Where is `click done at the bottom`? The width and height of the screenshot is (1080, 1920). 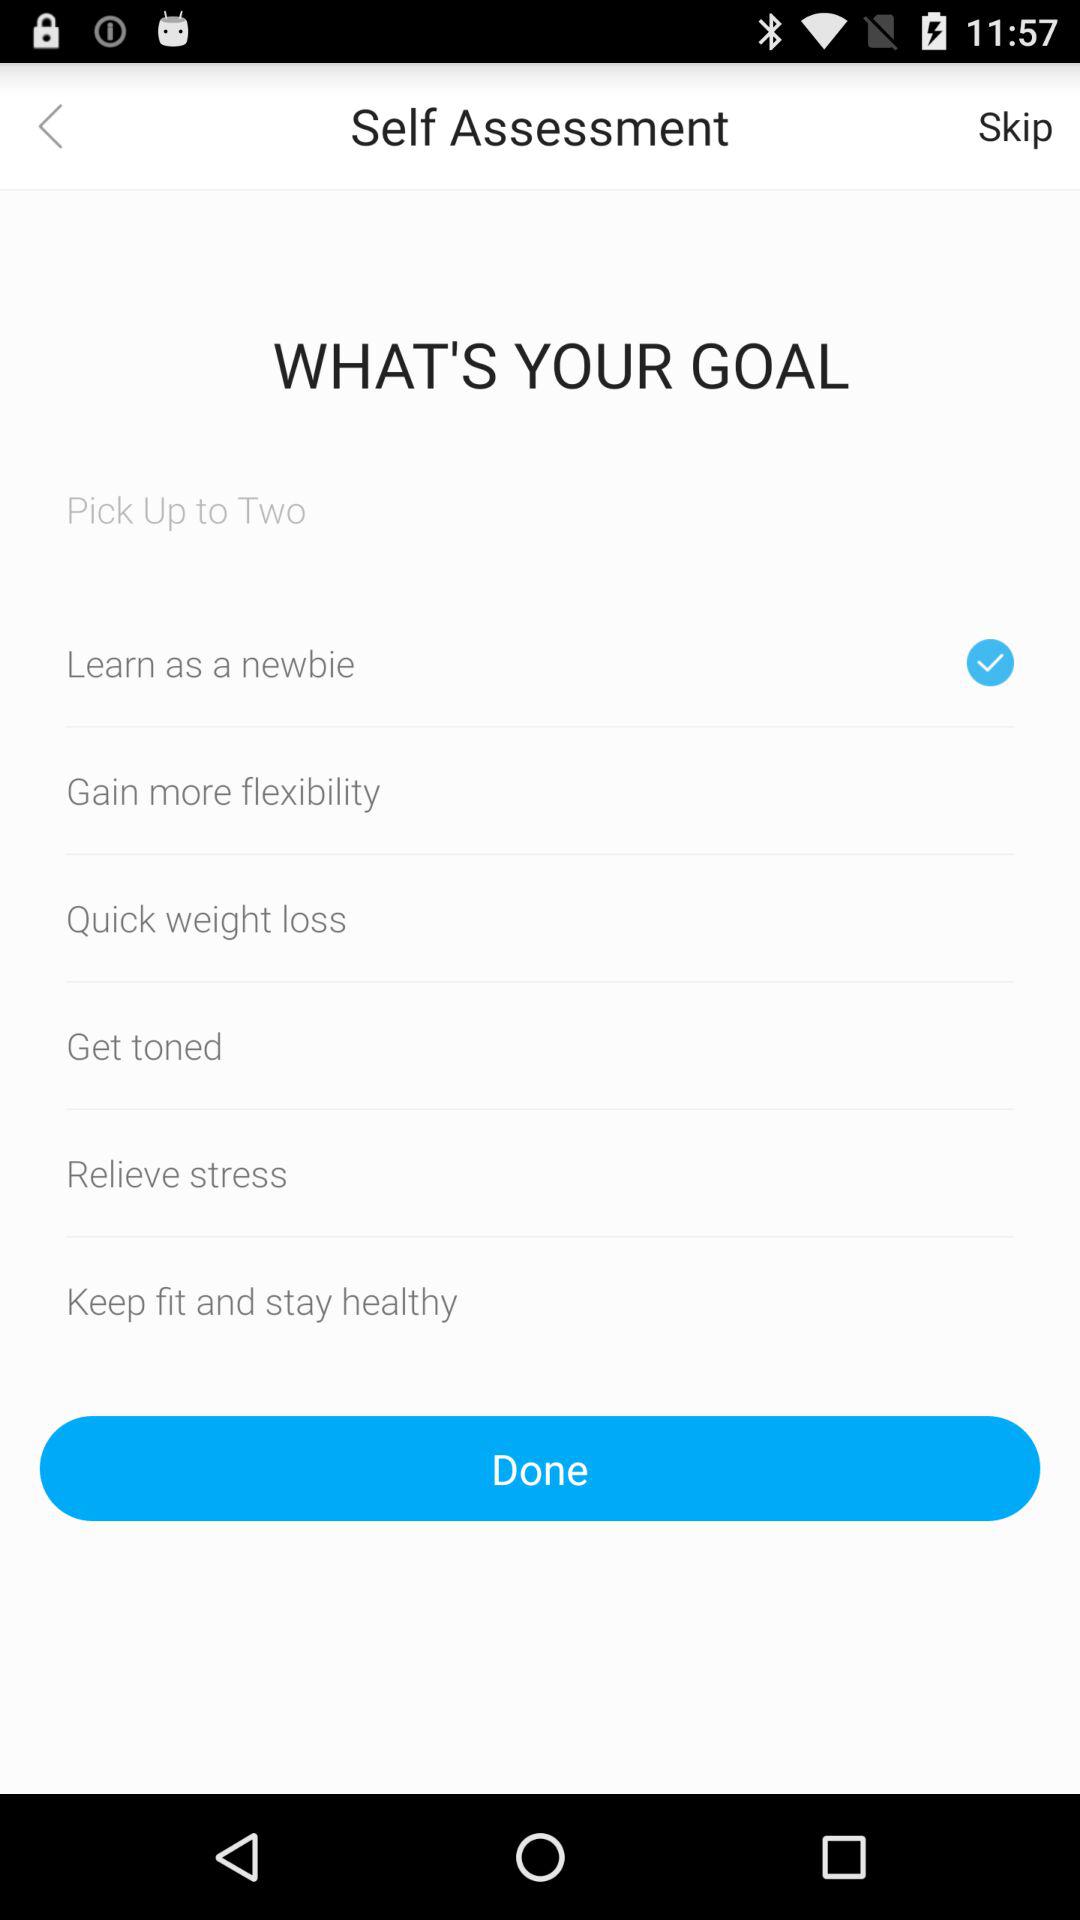 click done at the bottom is located at coordinates (540, 1468).